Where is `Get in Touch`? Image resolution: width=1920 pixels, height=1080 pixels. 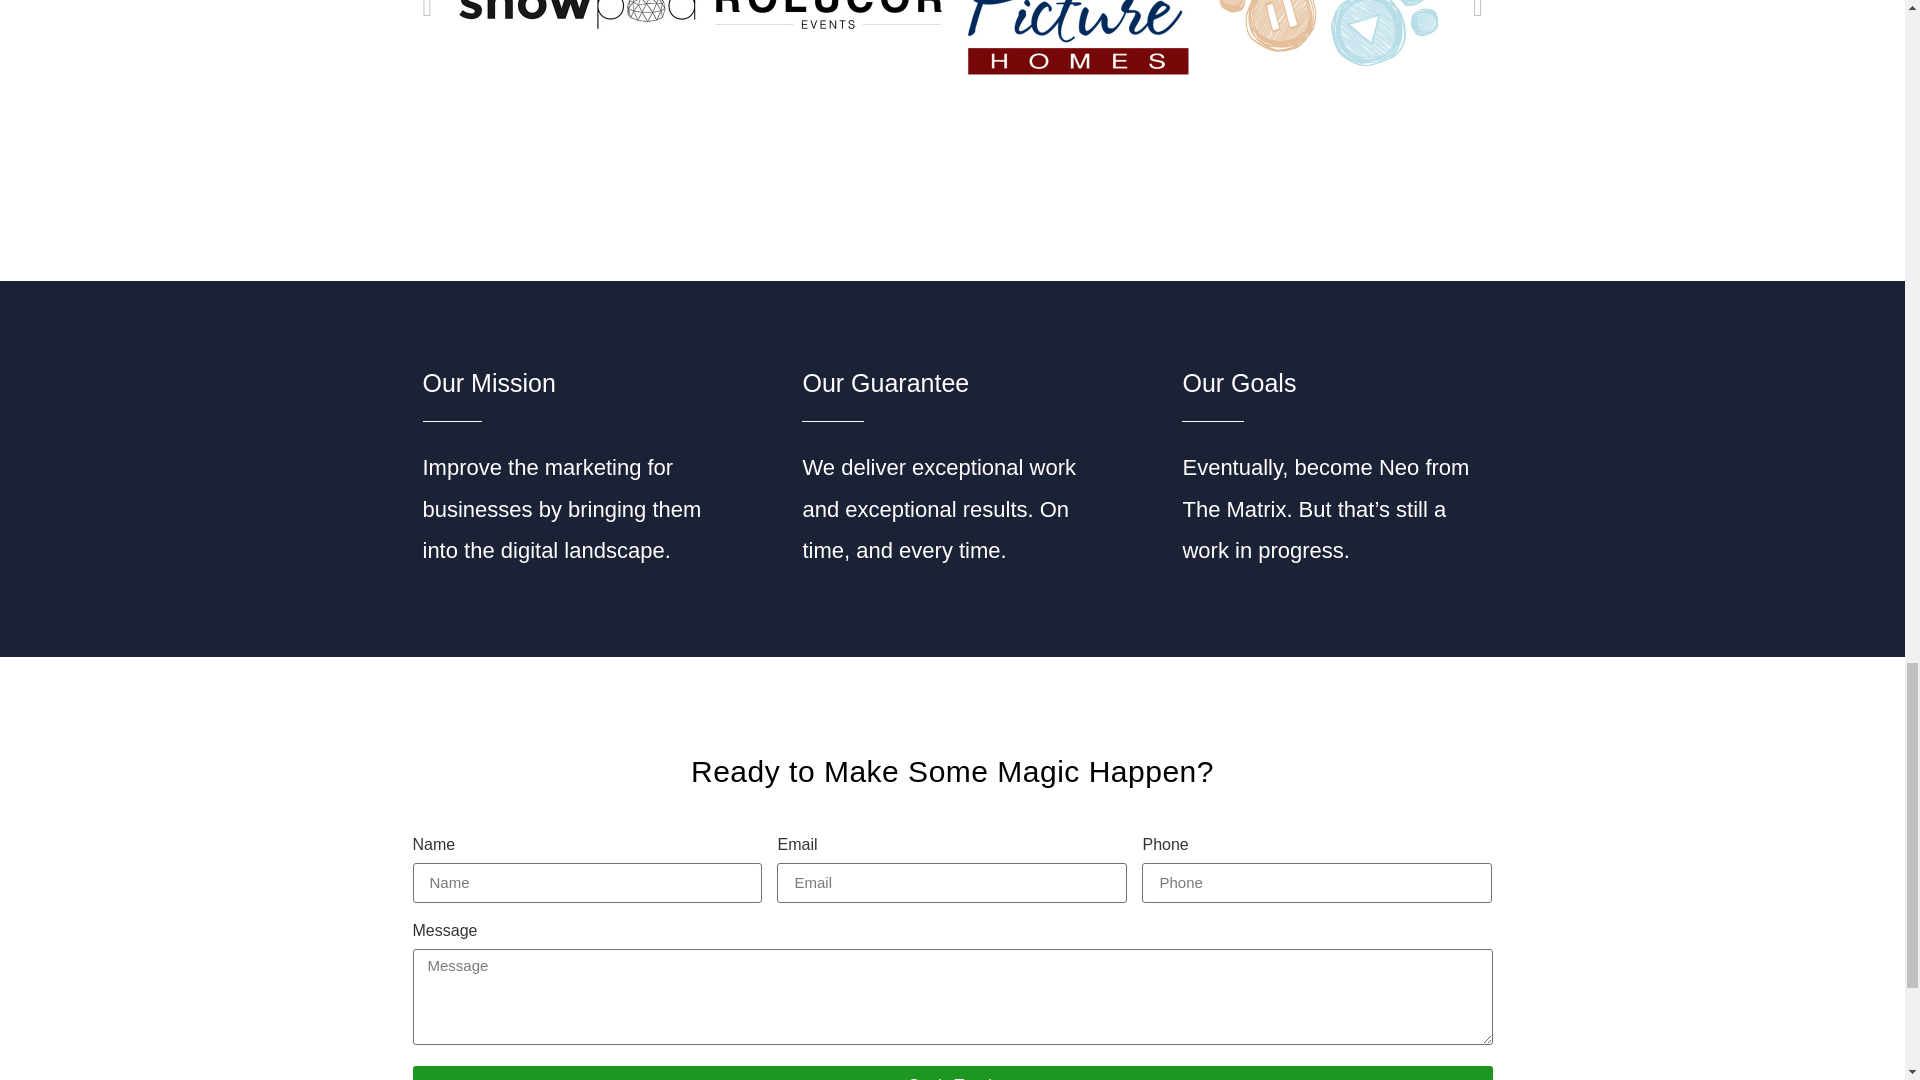 Get in Touch is located at coordinates (952, 1072).